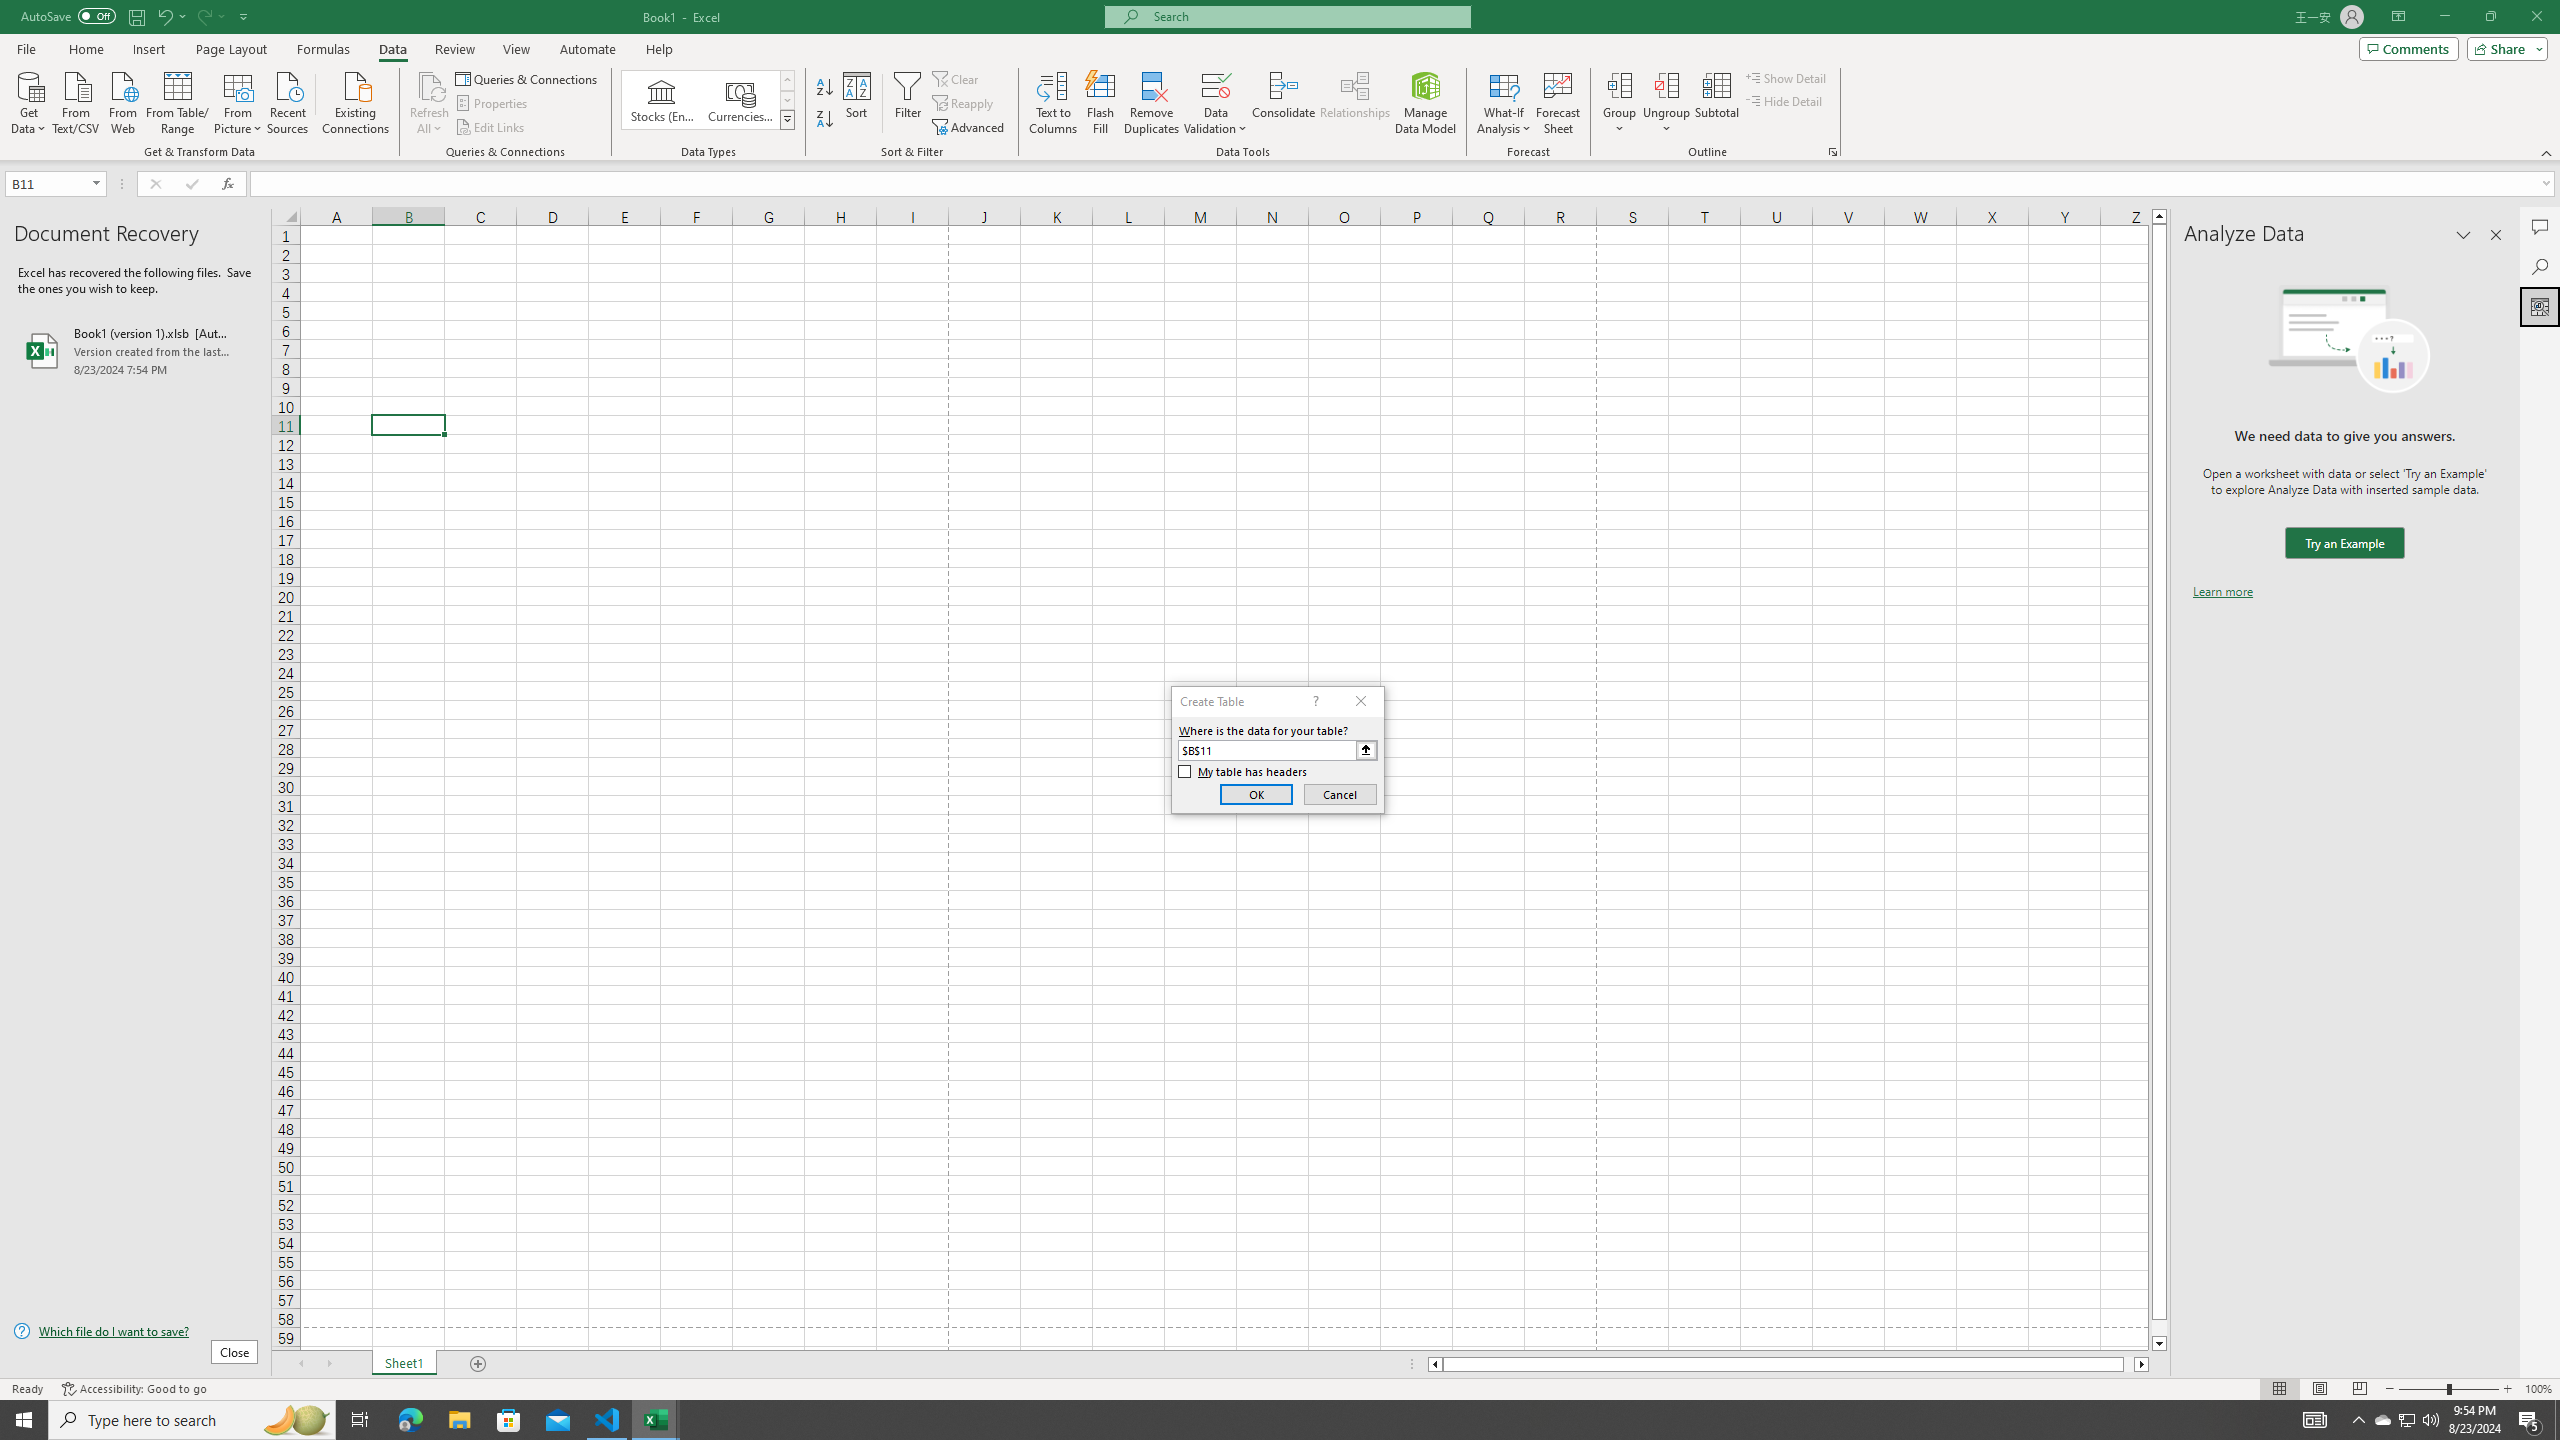  What do you see at coordinates (528, 78) in the screenshot?
I see `Queries & Connections` at bounding box center [528, 78].